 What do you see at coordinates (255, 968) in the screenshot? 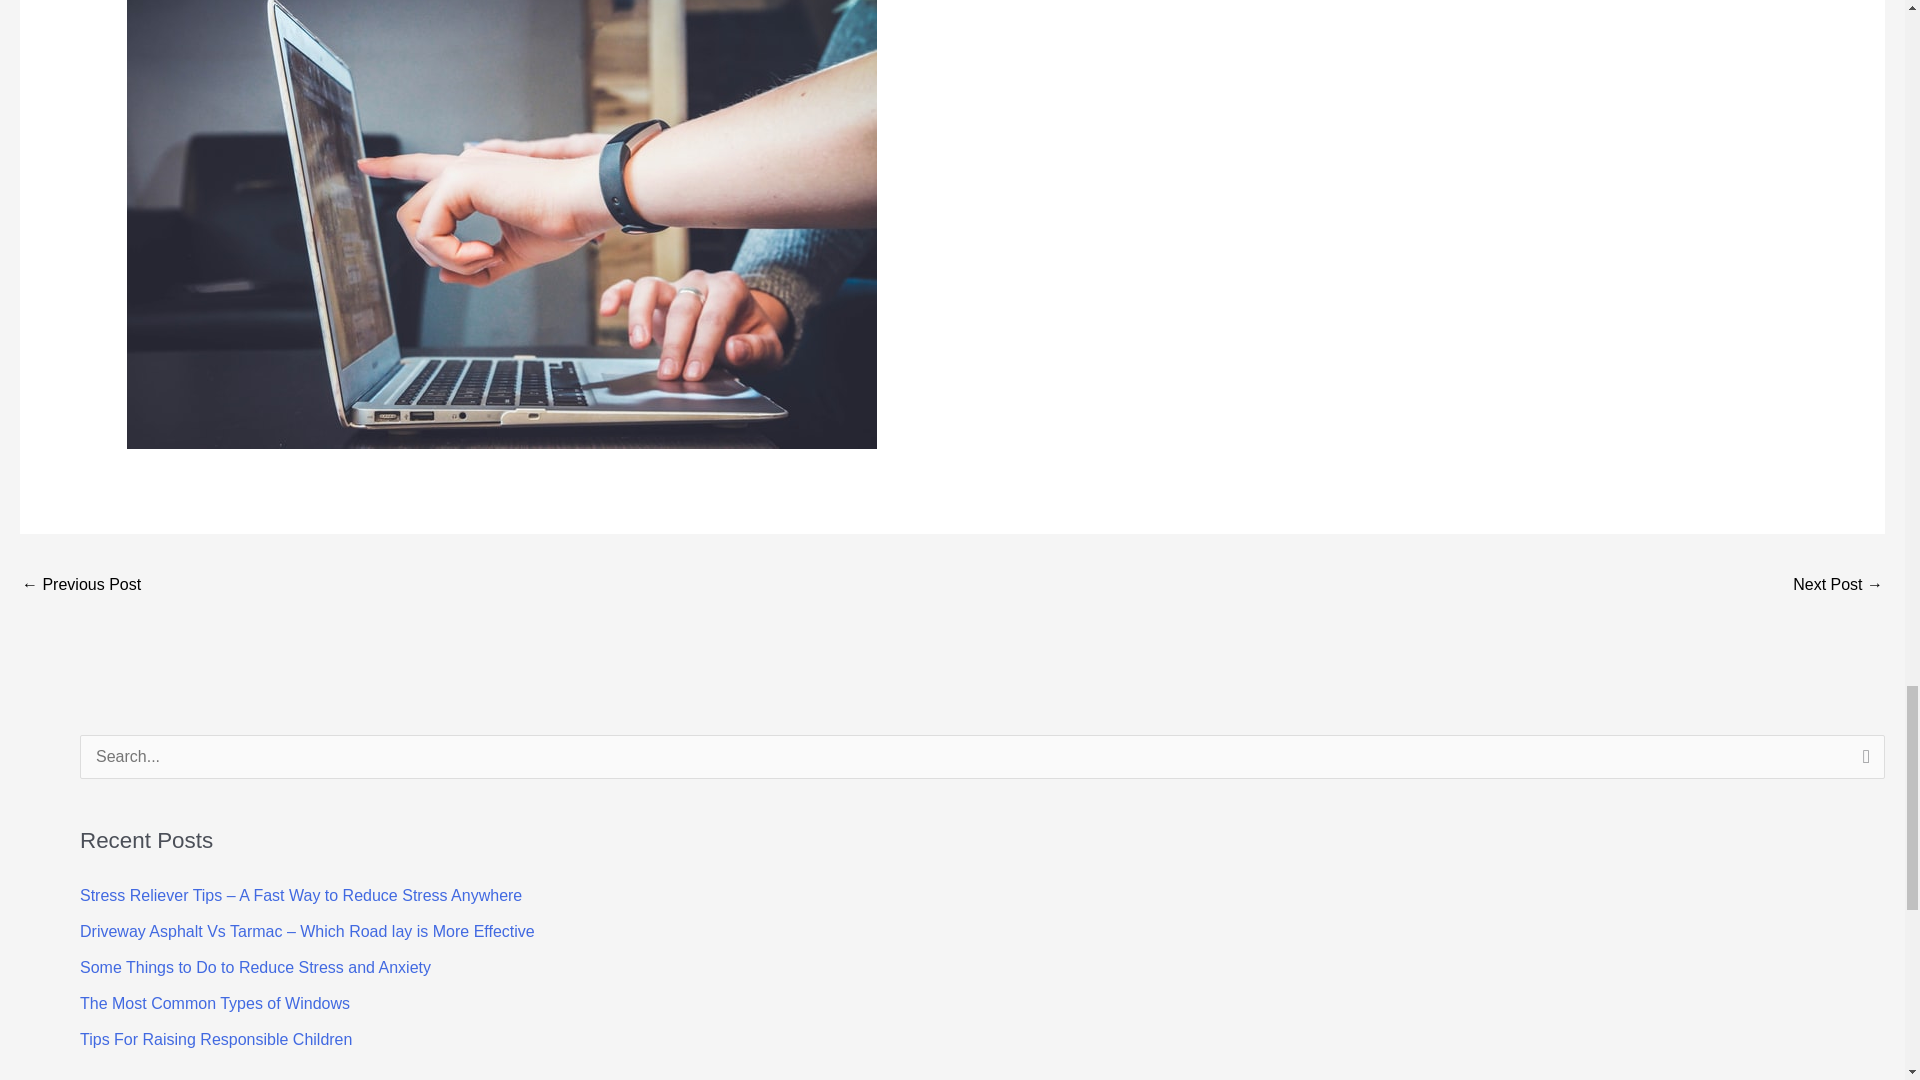
I see `Some Things to Do to Reduce Stress and Anxiety` at bounding box center [255, 968].